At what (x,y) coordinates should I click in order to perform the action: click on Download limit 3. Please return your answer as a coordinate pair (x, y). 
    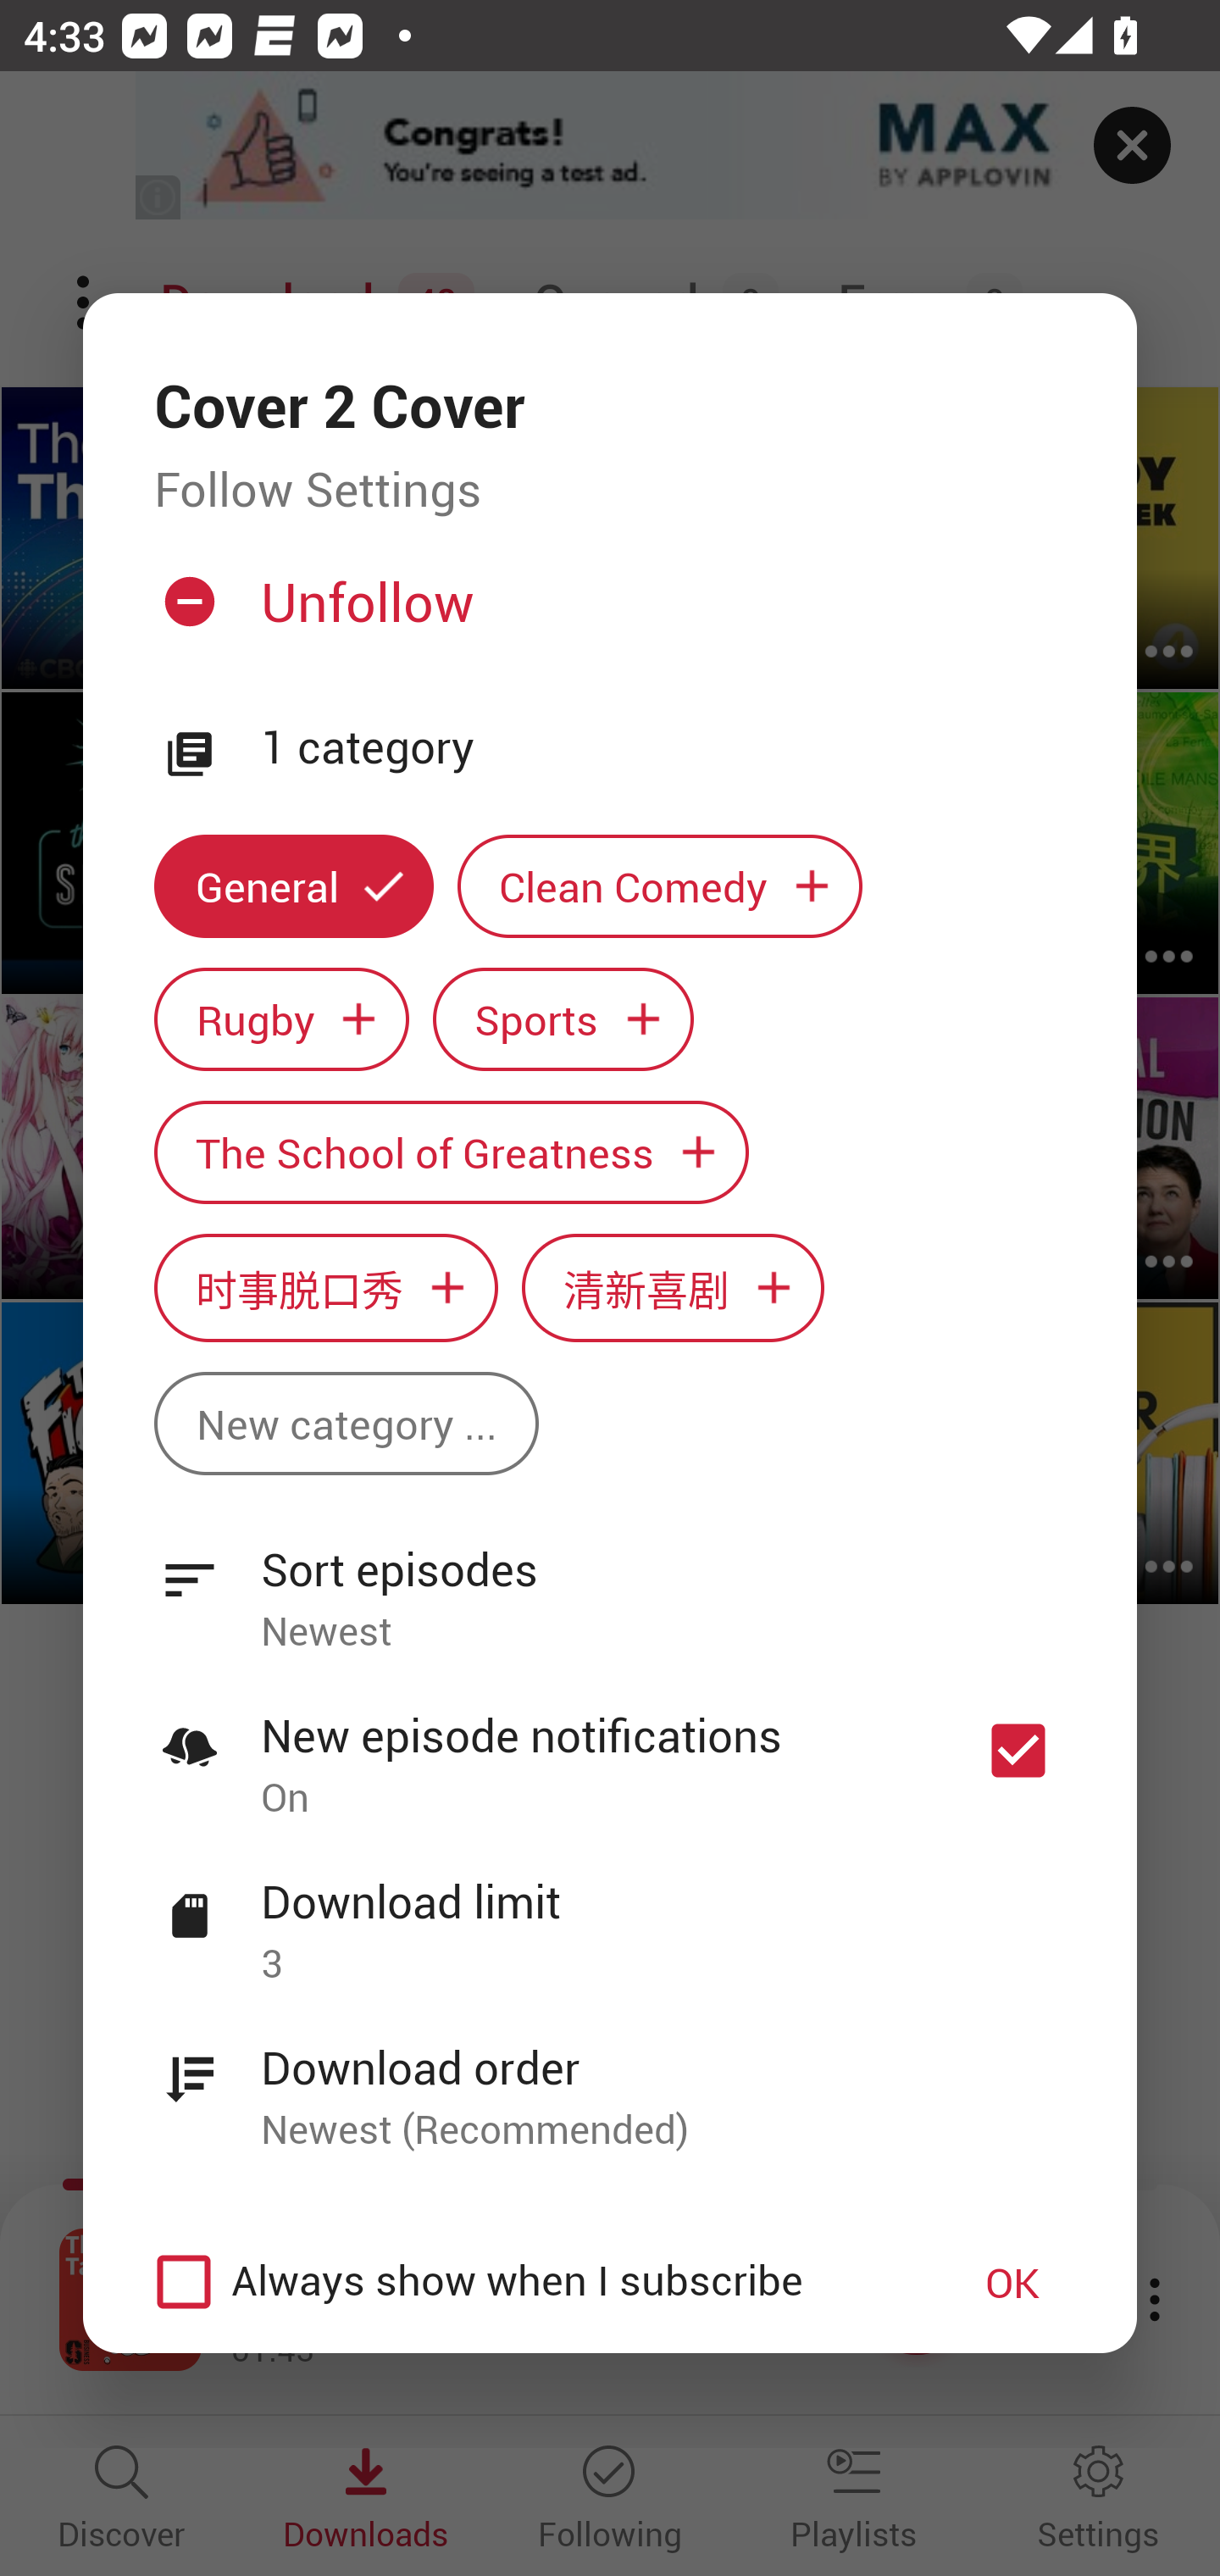
    Looking at the image, I should click on (610, 1913).